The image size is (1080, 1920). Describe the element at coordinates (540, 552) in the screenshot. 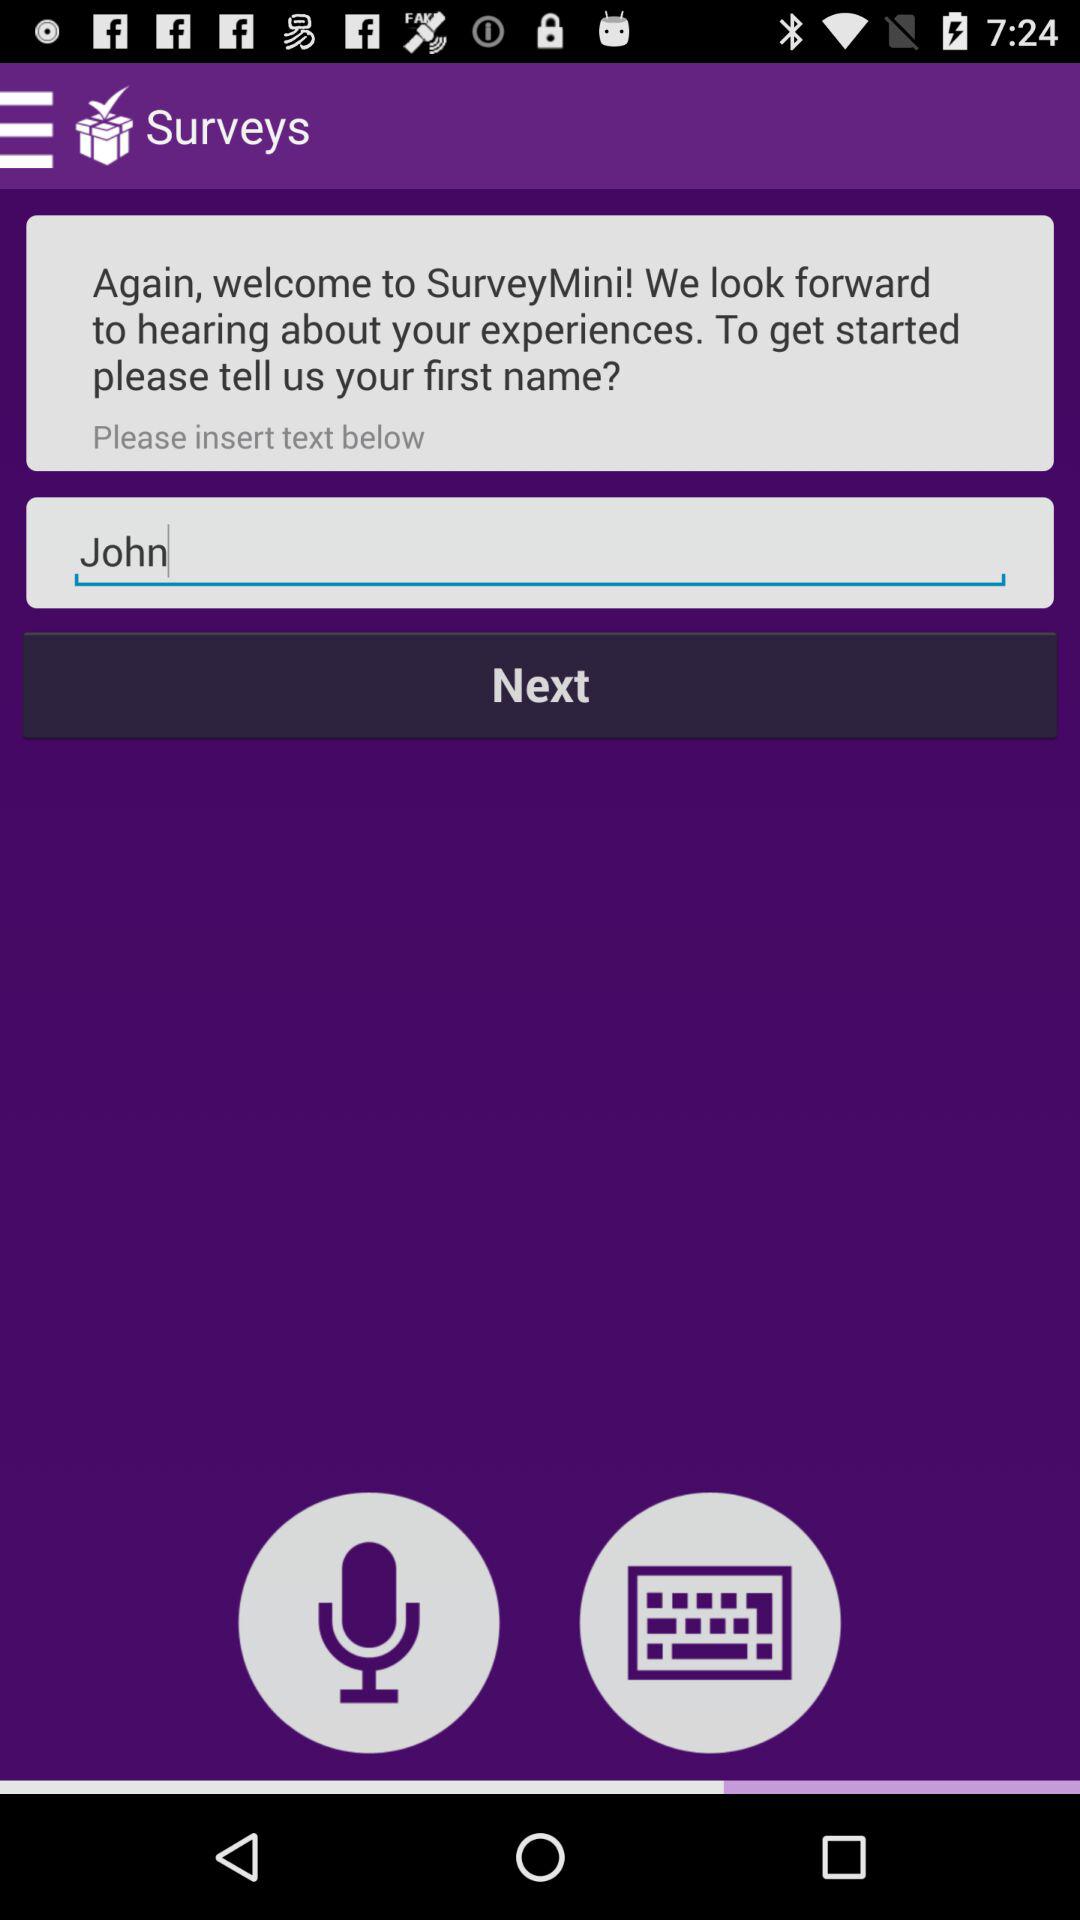

I see `press the item above the next` at that location.